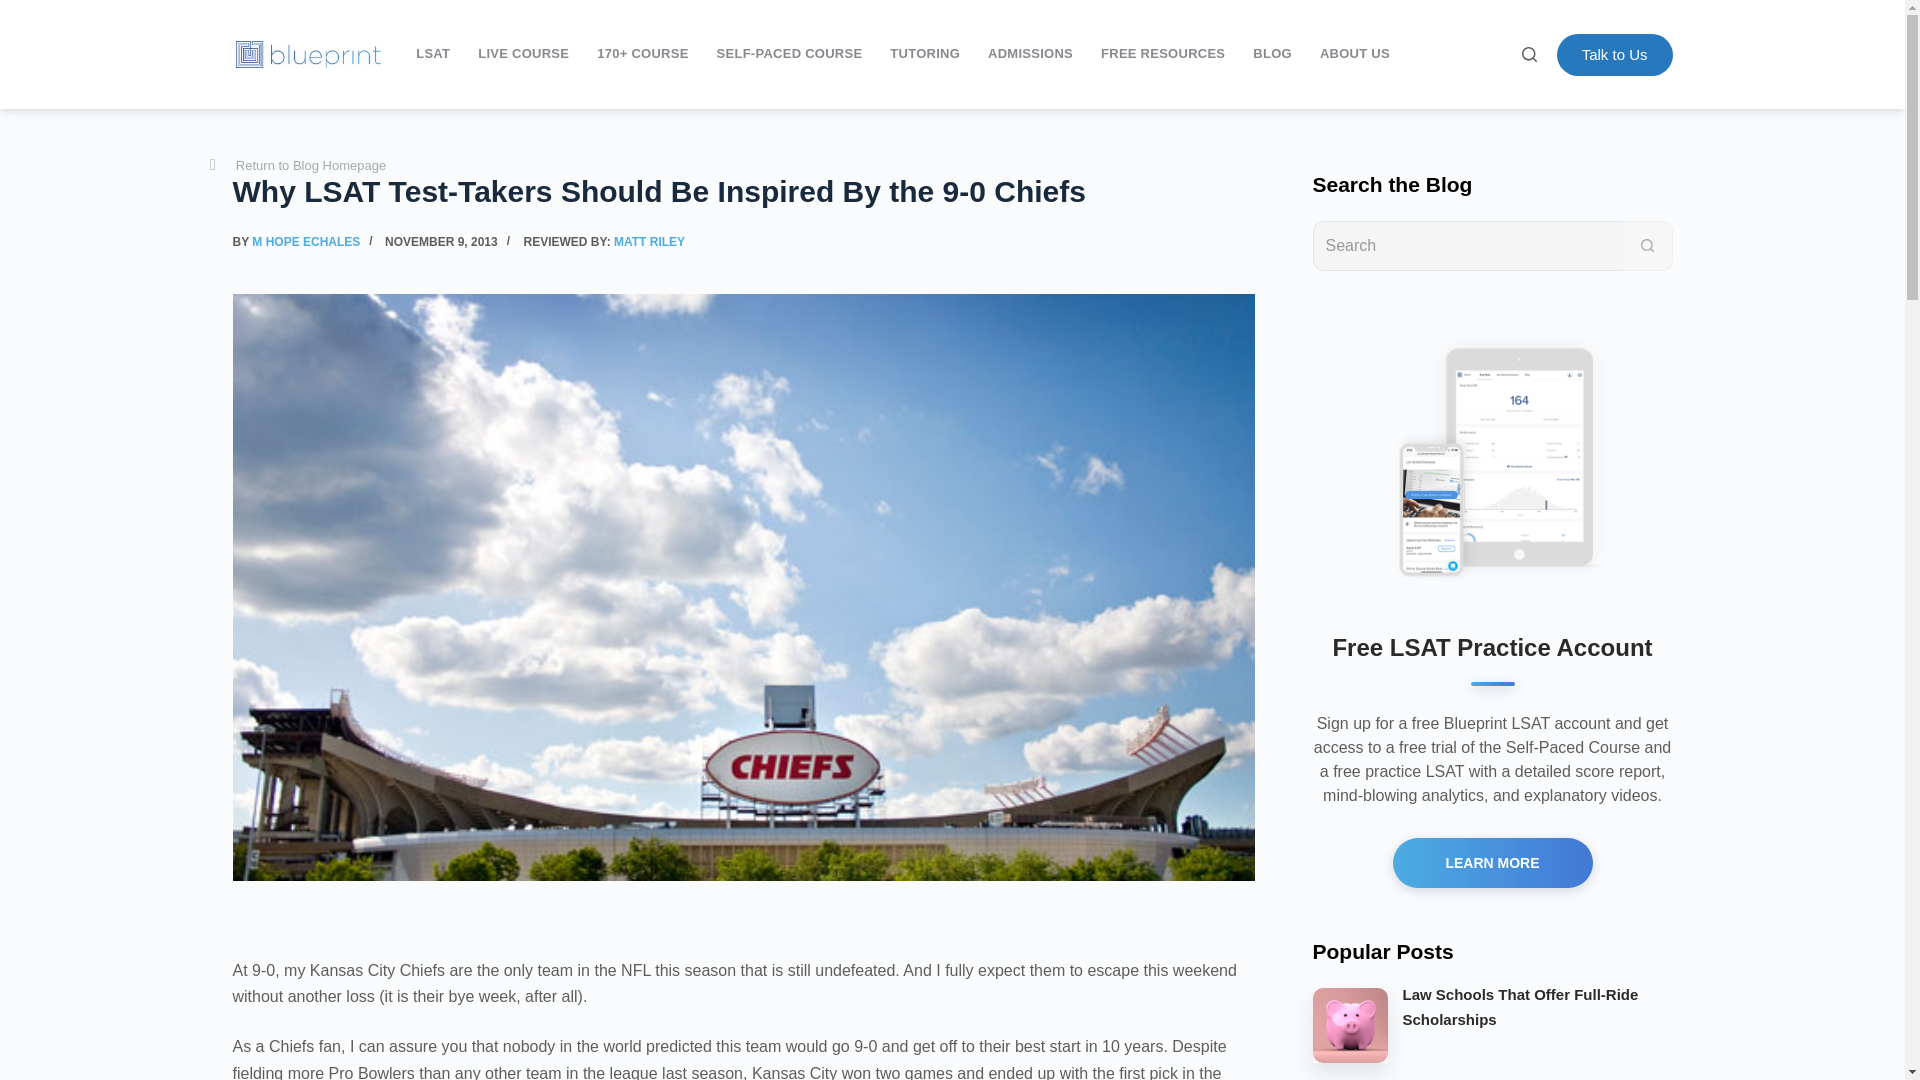 This screenshot has height=1080, width=1920. Describe the element at coordinates (742, 190) in the screenshot. I see `Why LSAT Test-Takers Should Be Inspired By the 9-0 Chiefs` at that location.